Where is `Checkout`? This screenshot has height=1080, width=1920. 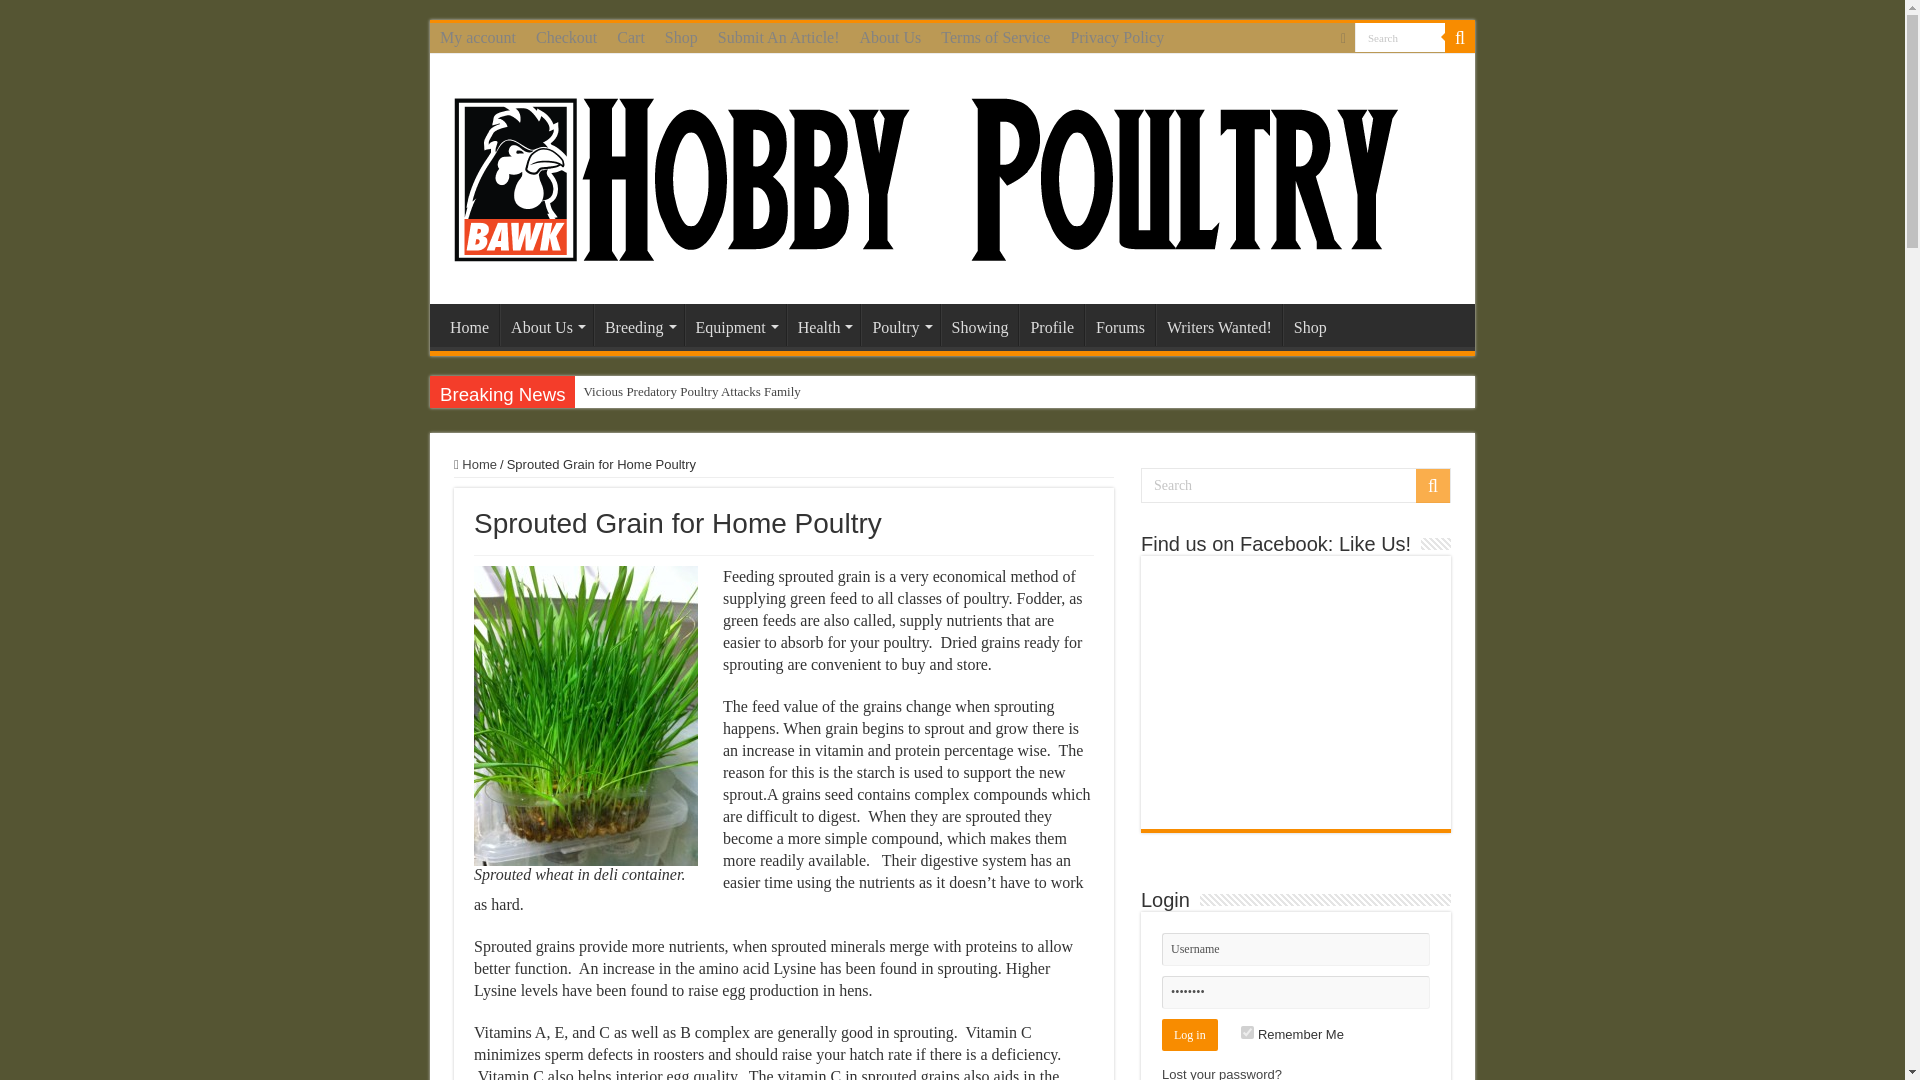 Checkout is located at coordinates (566, 37).